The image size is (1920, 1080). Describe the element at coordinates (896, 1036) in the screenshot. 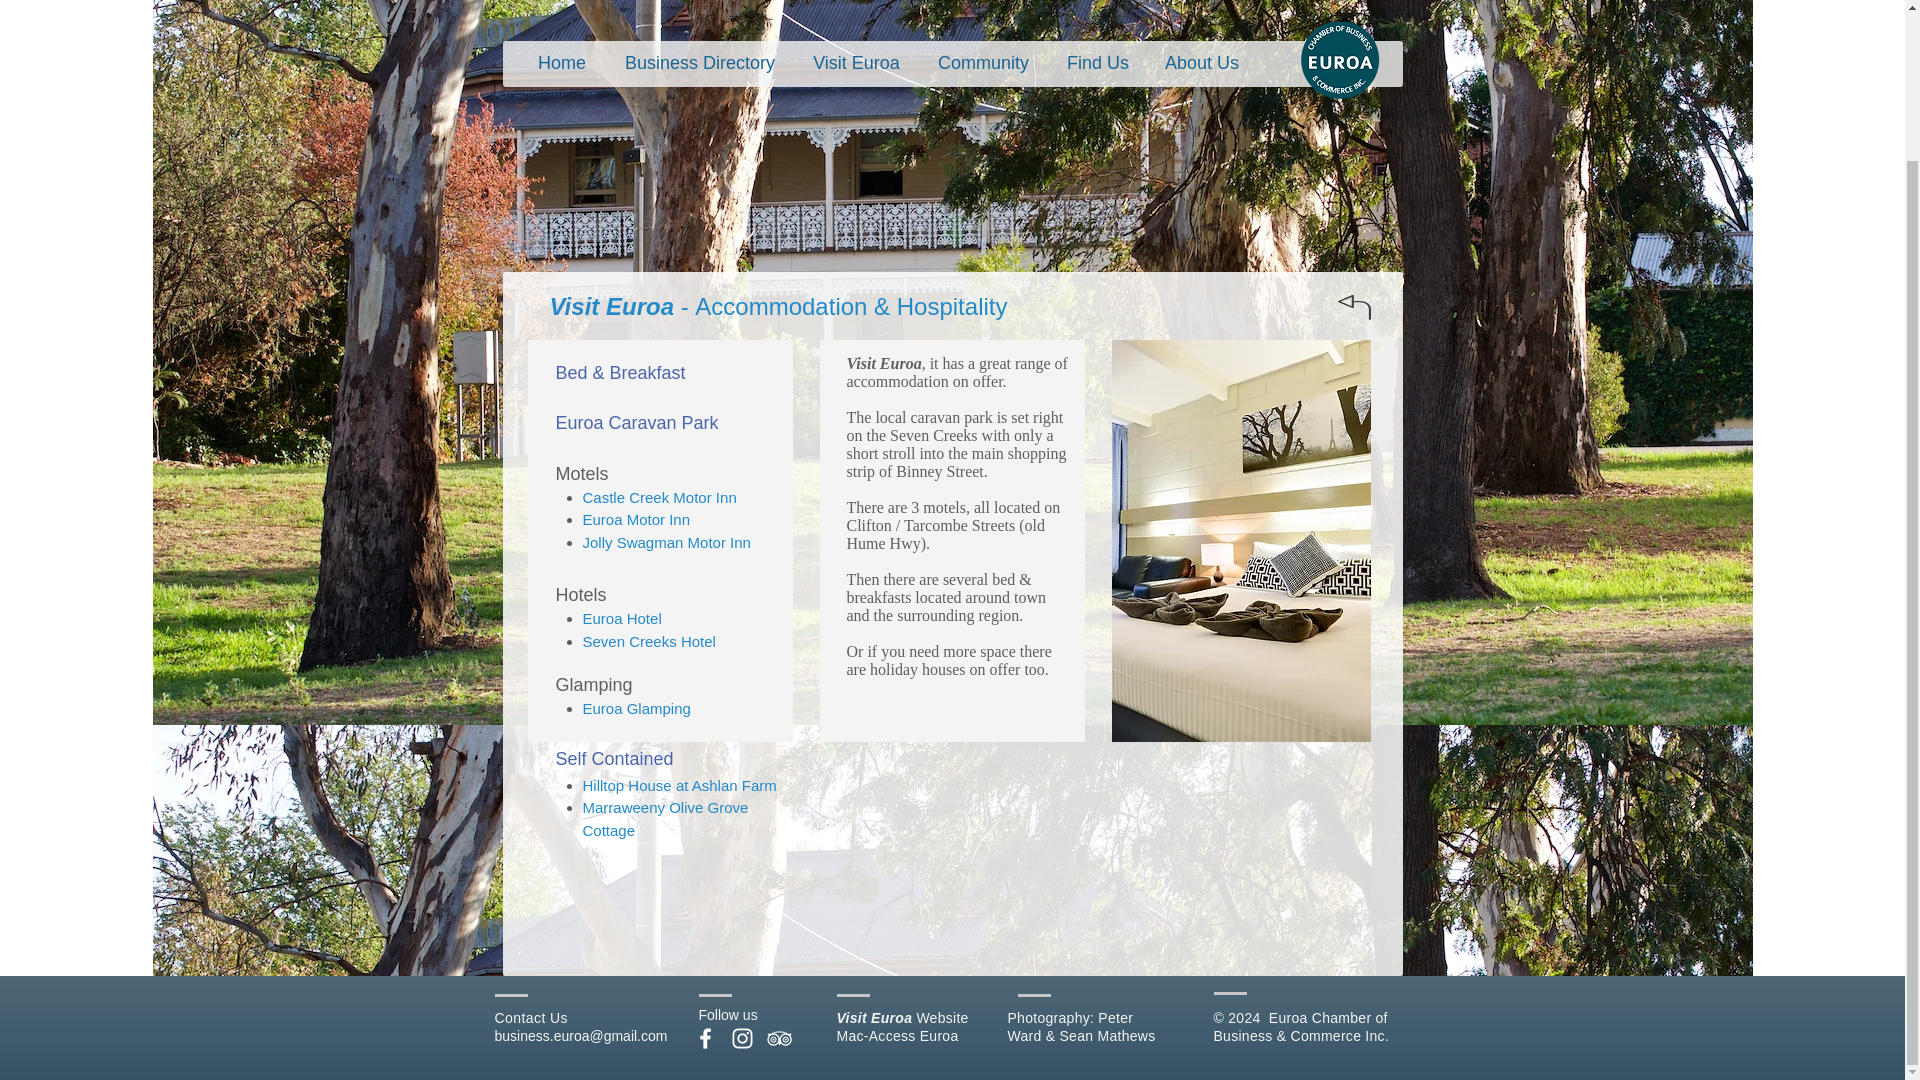

I see `Mac-Access Euroa` at that location.